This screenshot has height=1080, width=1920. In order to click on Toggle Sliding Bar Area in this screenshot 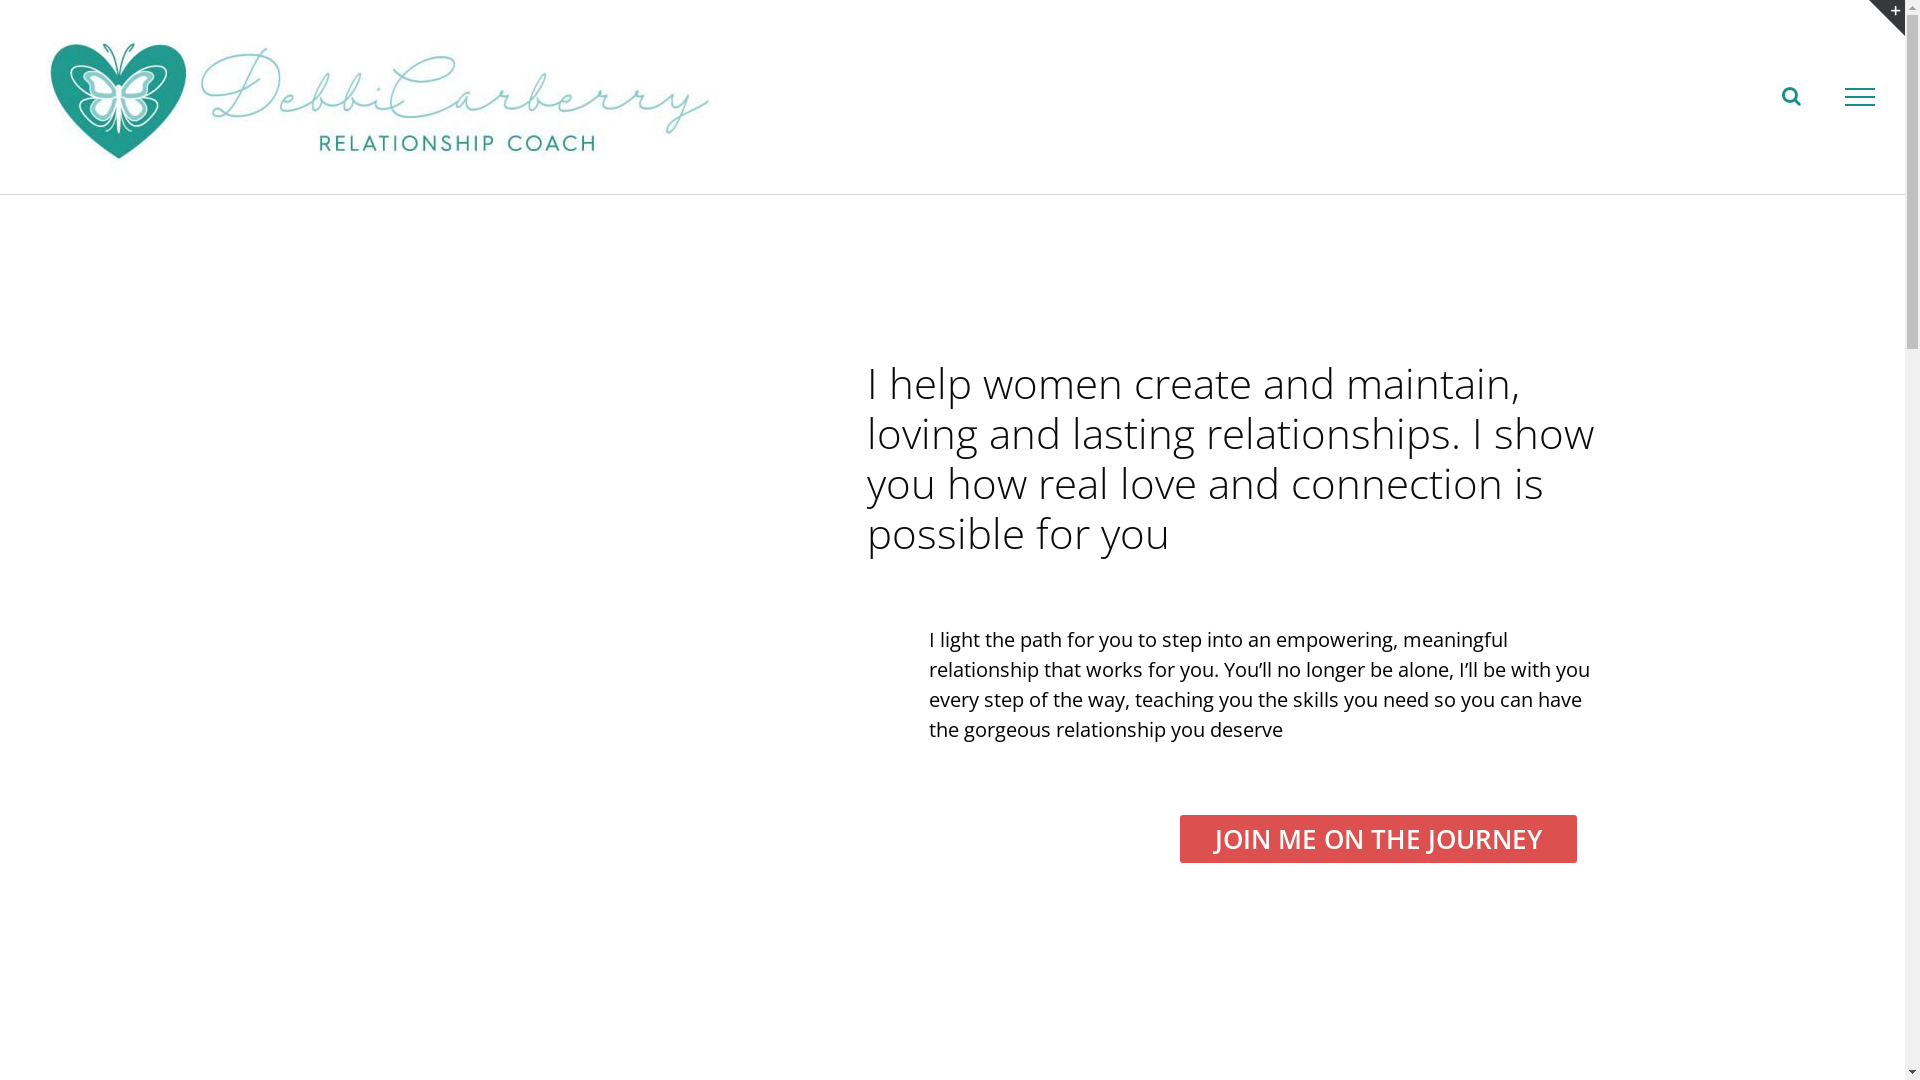, I will do `click(1887, 18)`.